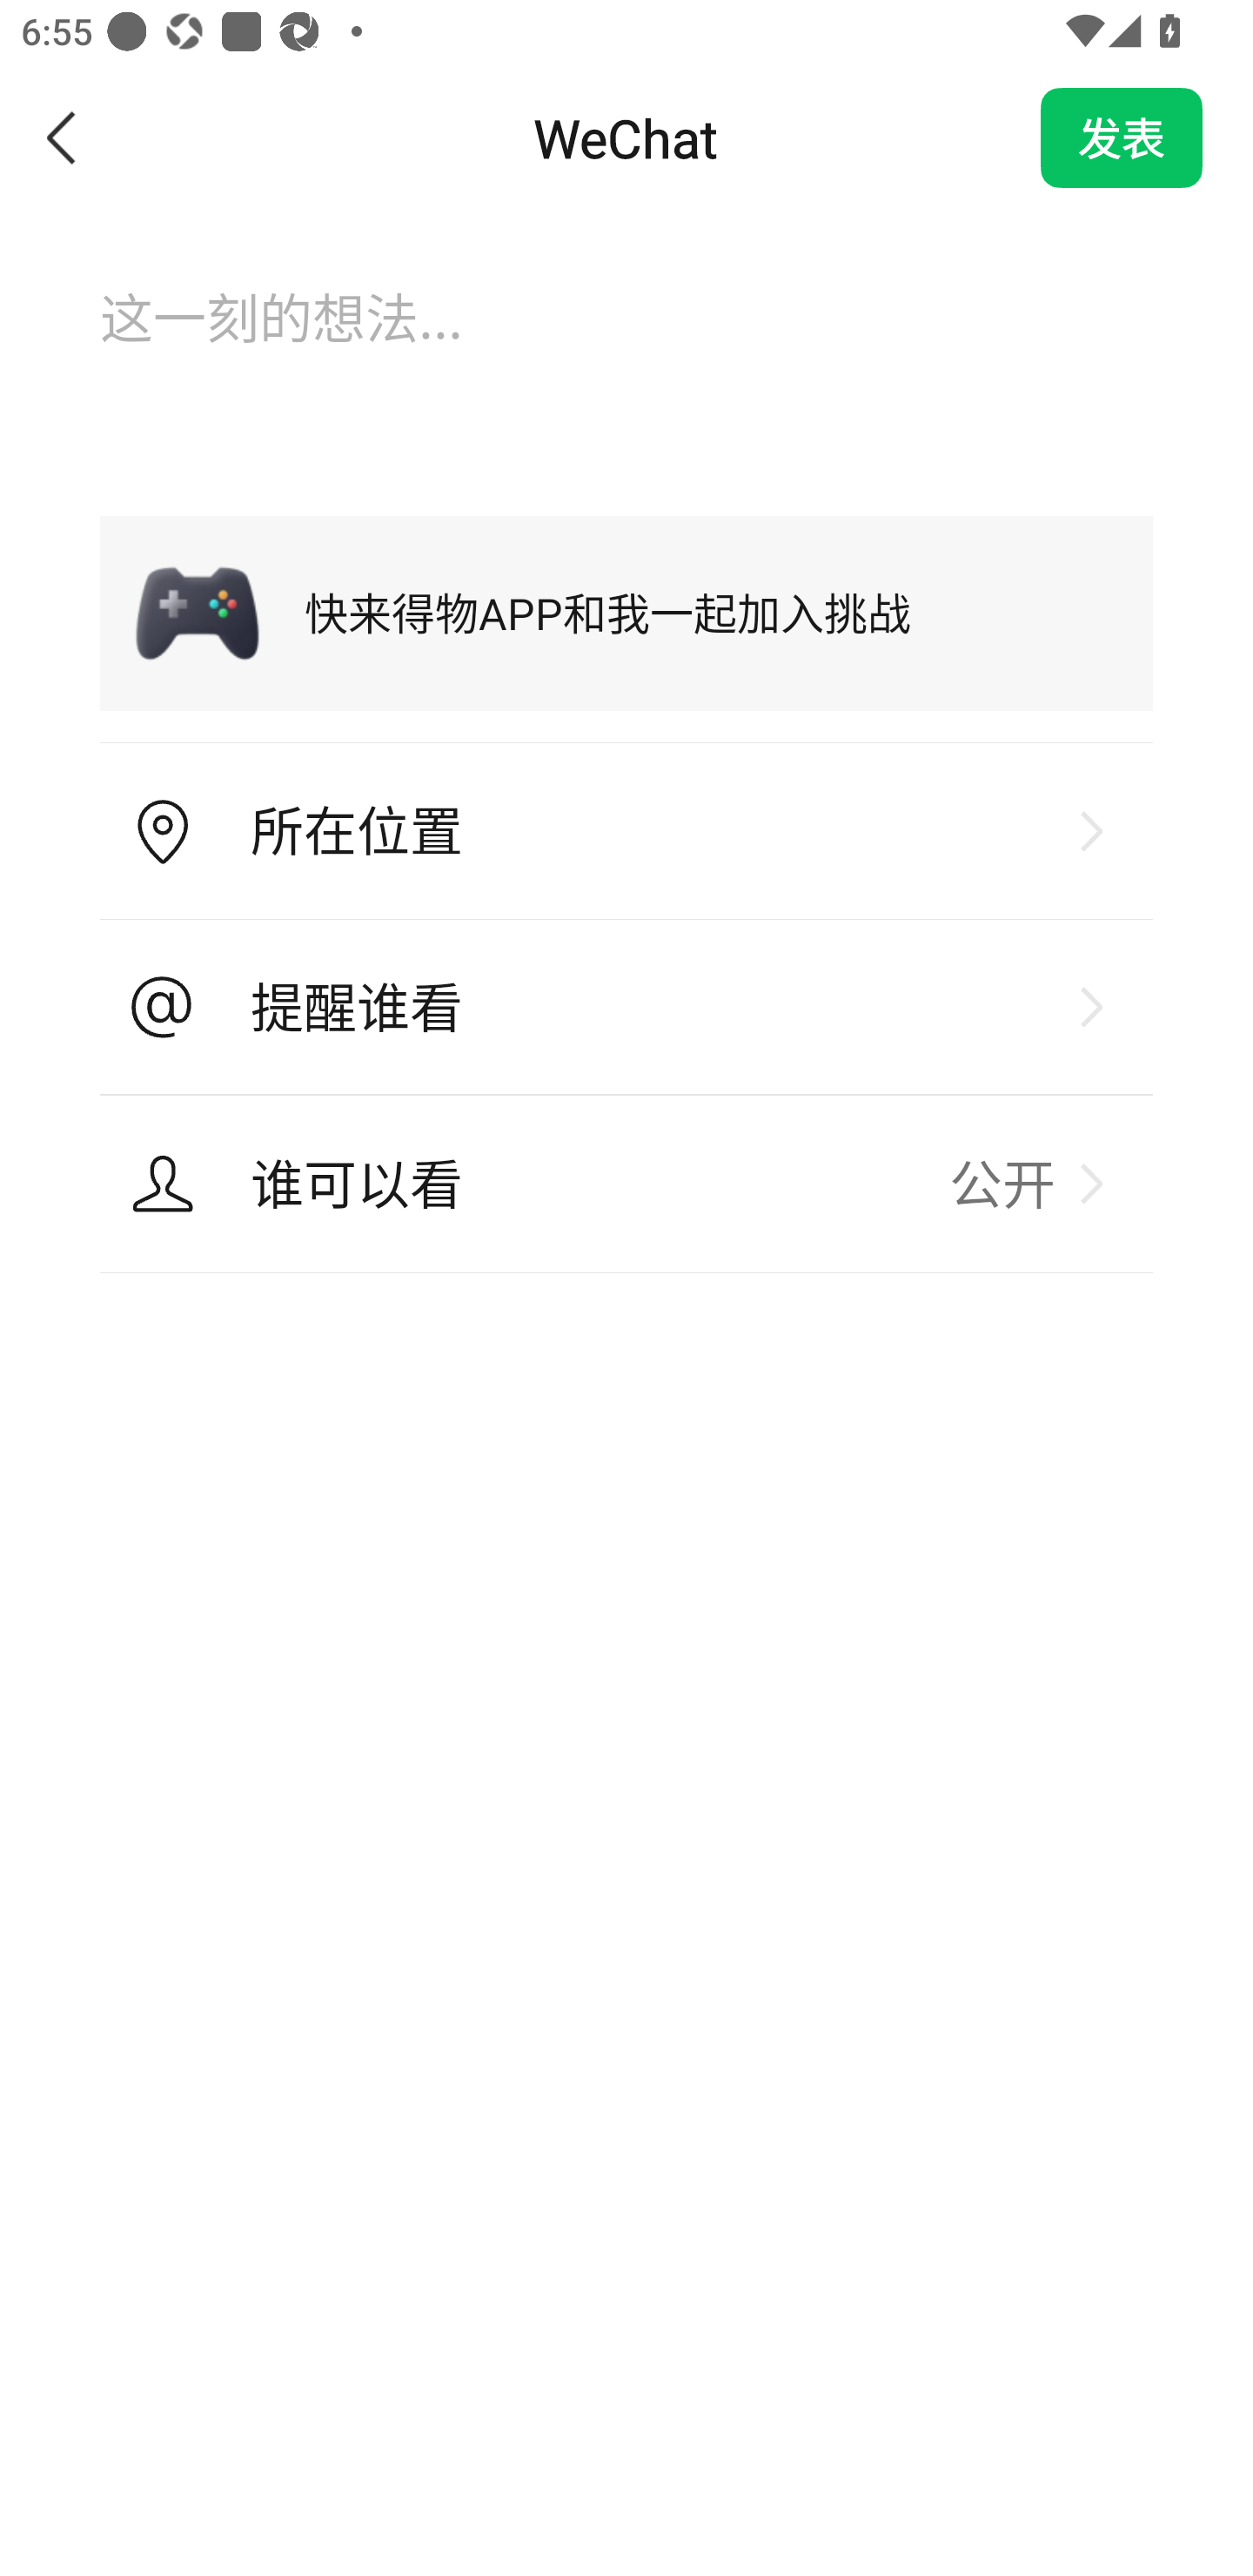  What do you see at coordinates (63, 138) in the screenshot?
I see `返回` at bounding box center [63, 138].